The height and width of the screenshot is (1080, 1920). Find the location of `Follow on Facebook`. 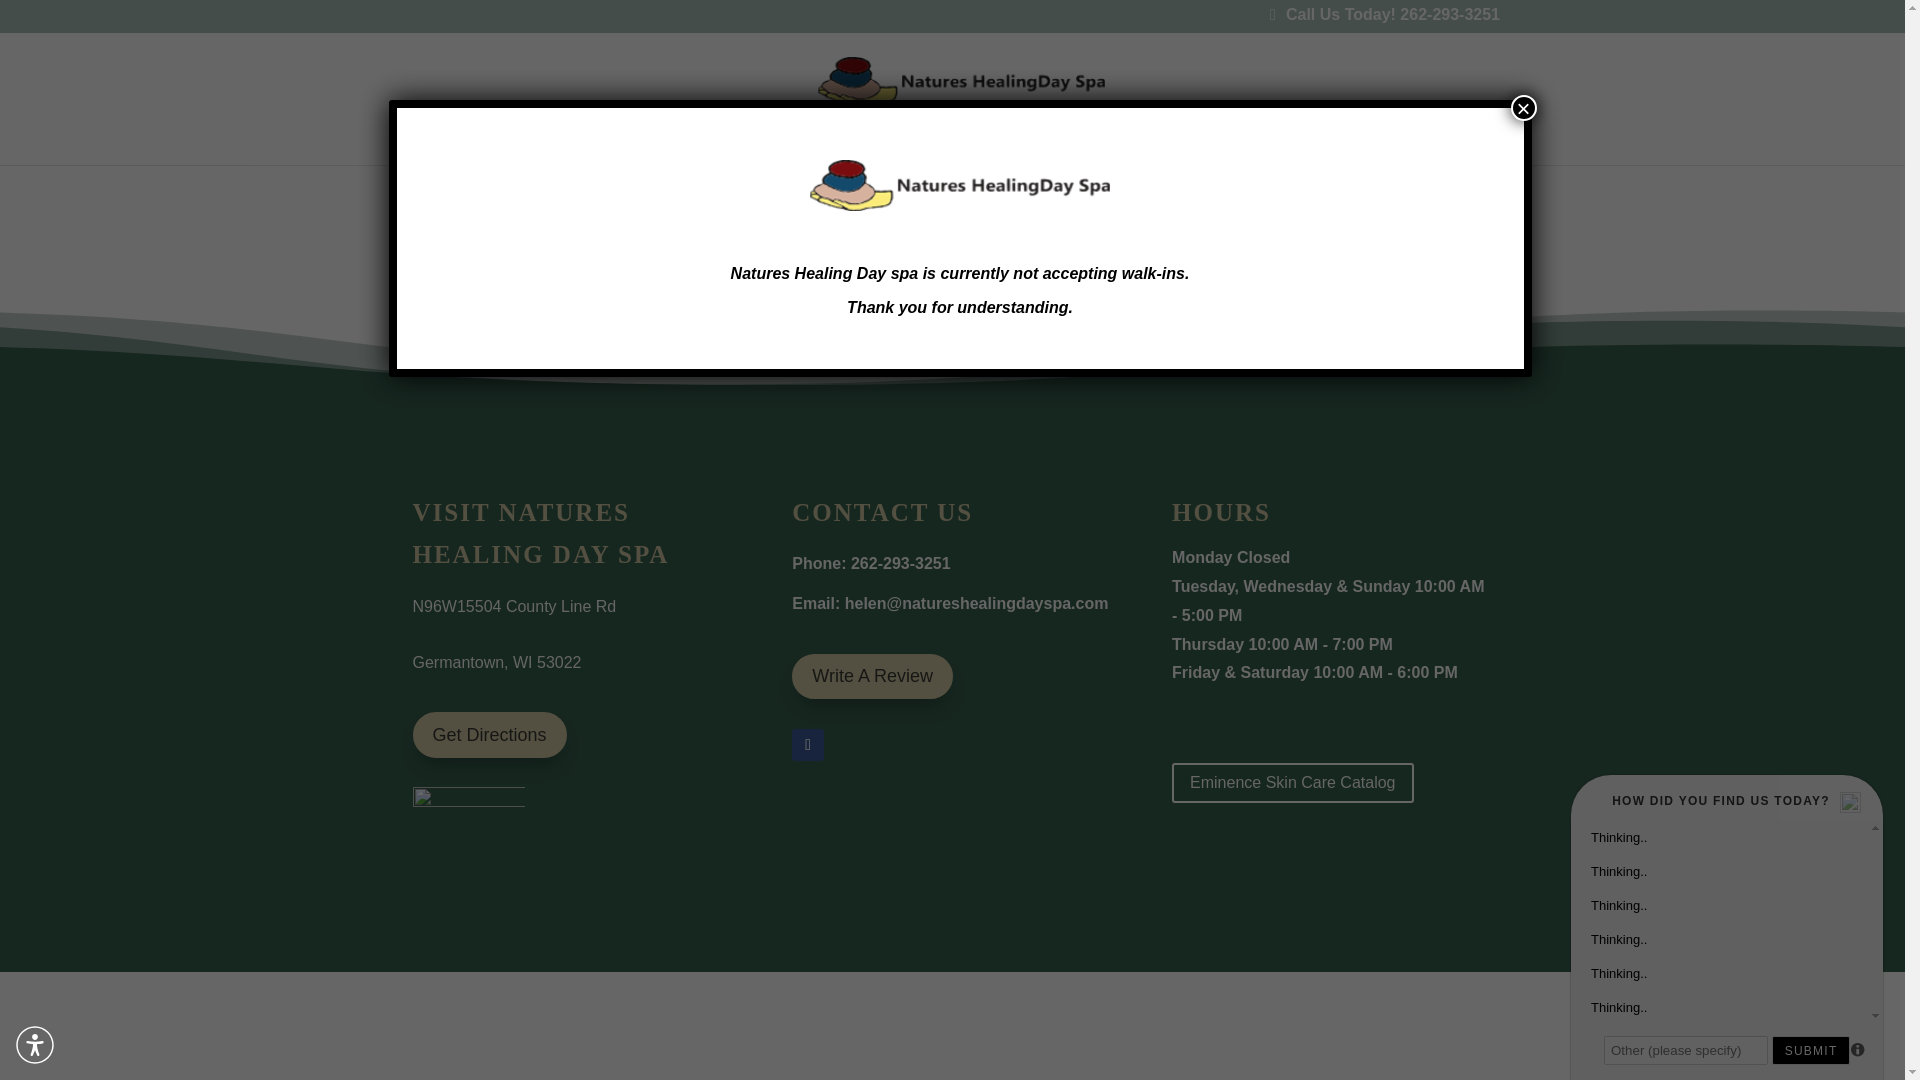

Follow on Facebook is located at coordinates (807, 745).